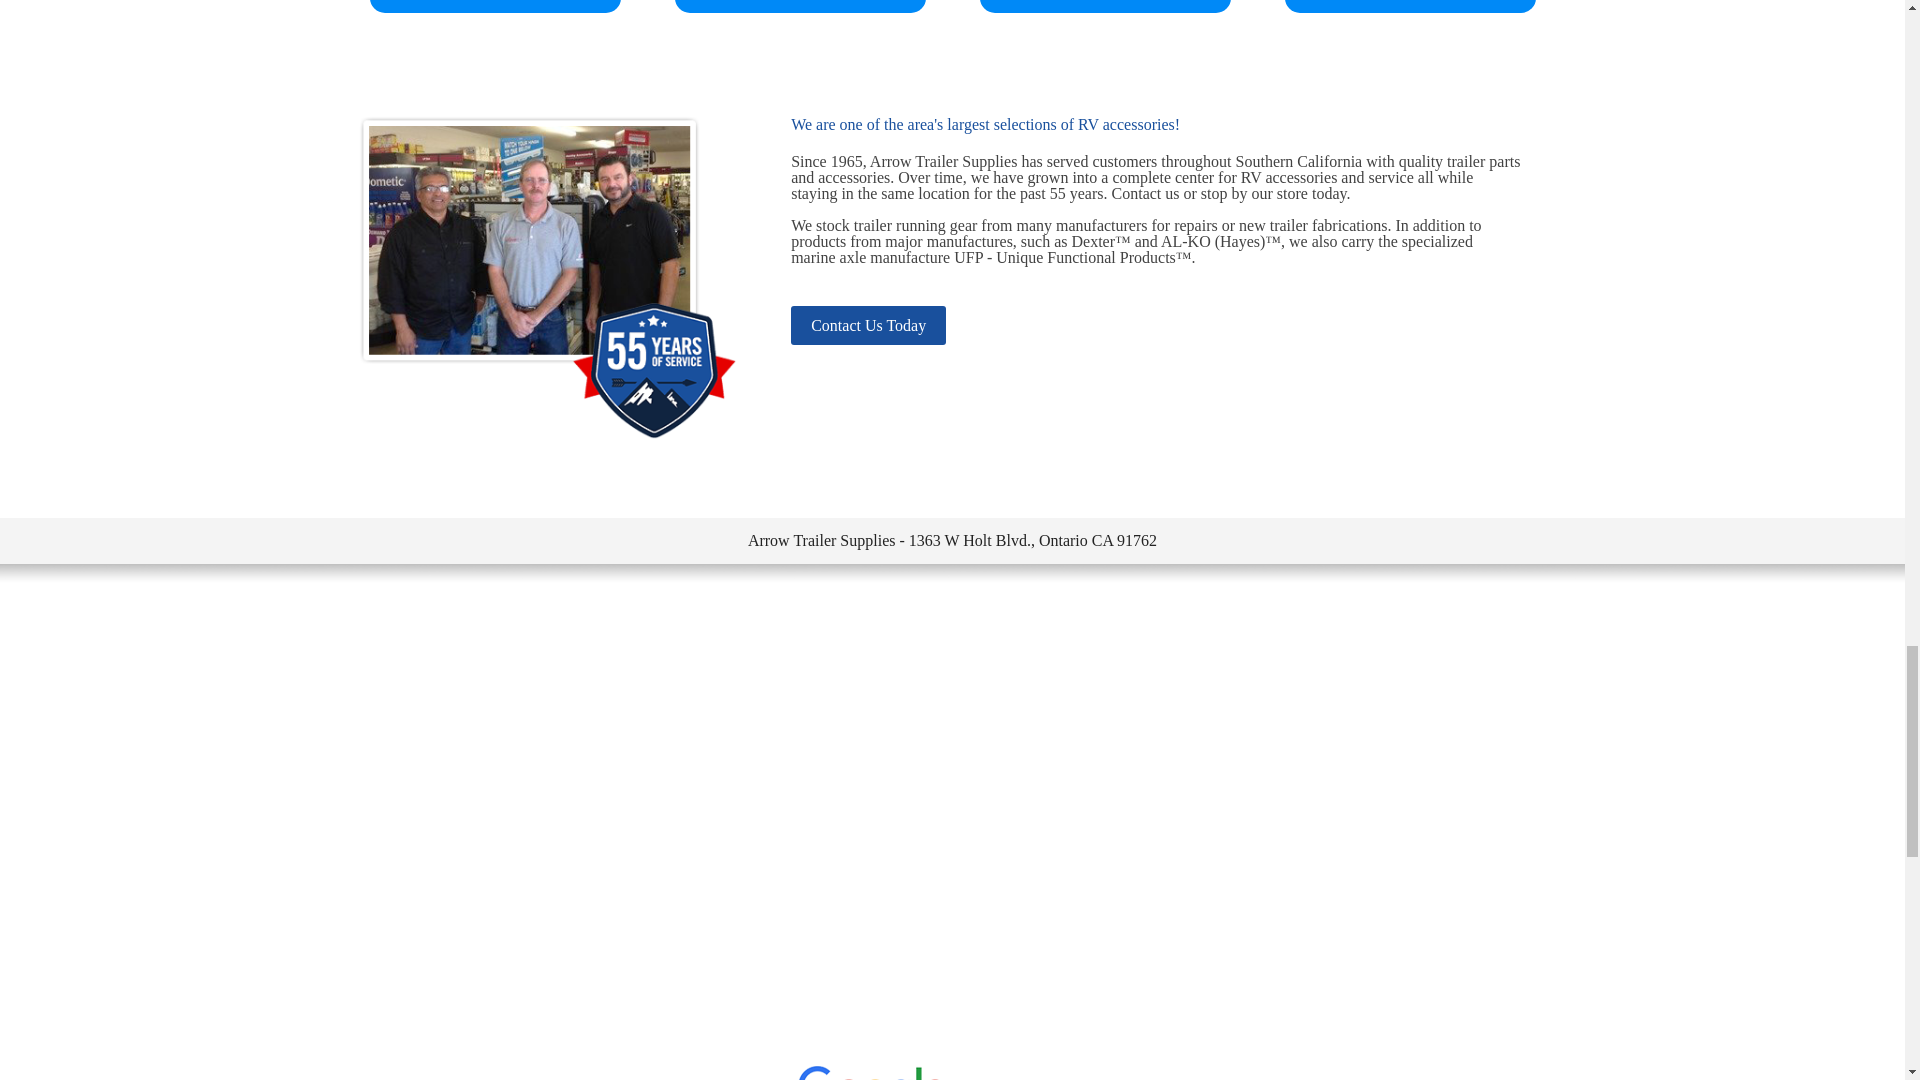  I want to click on Tires, so click(495, 6).